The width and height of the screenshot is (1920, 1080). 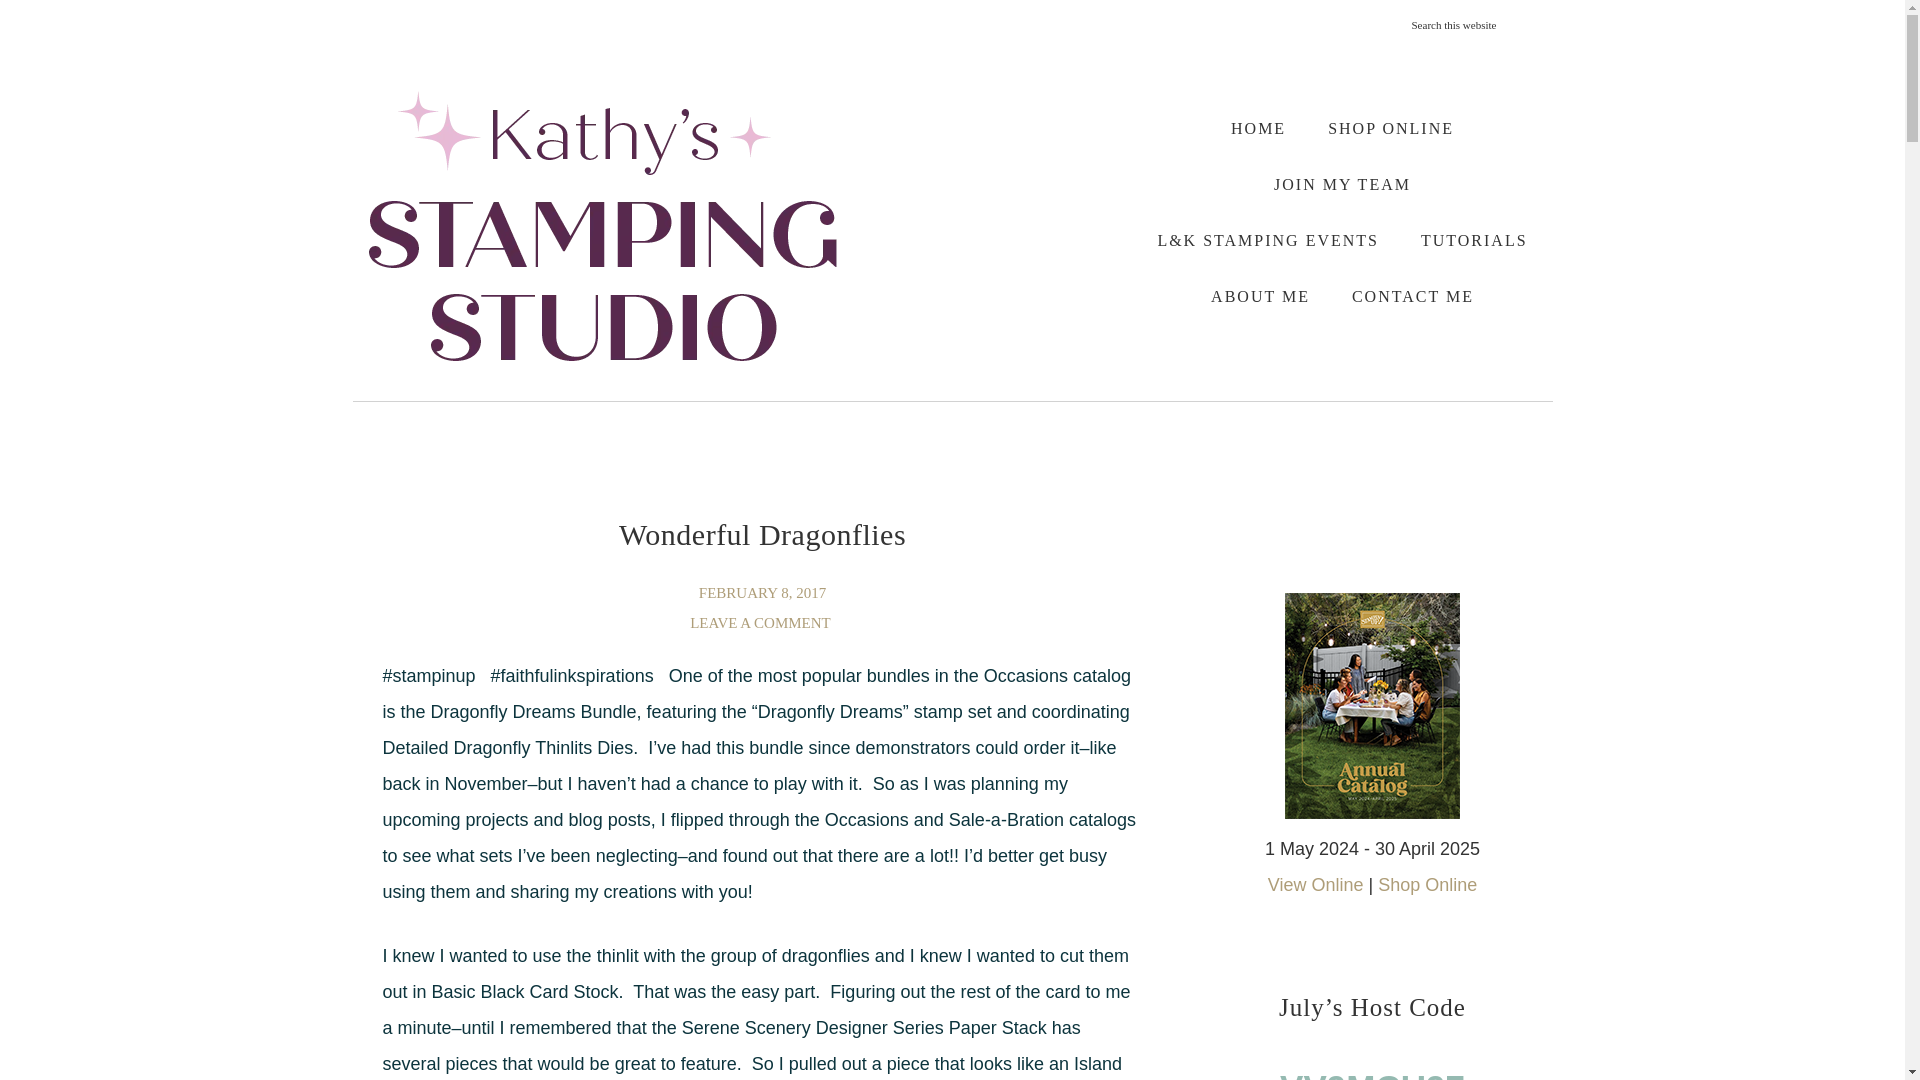 What do you see at coordinates (1342, 184) in the screenshot?
I see `JOIN MY TEAM` at bounding box center [1342, 184].